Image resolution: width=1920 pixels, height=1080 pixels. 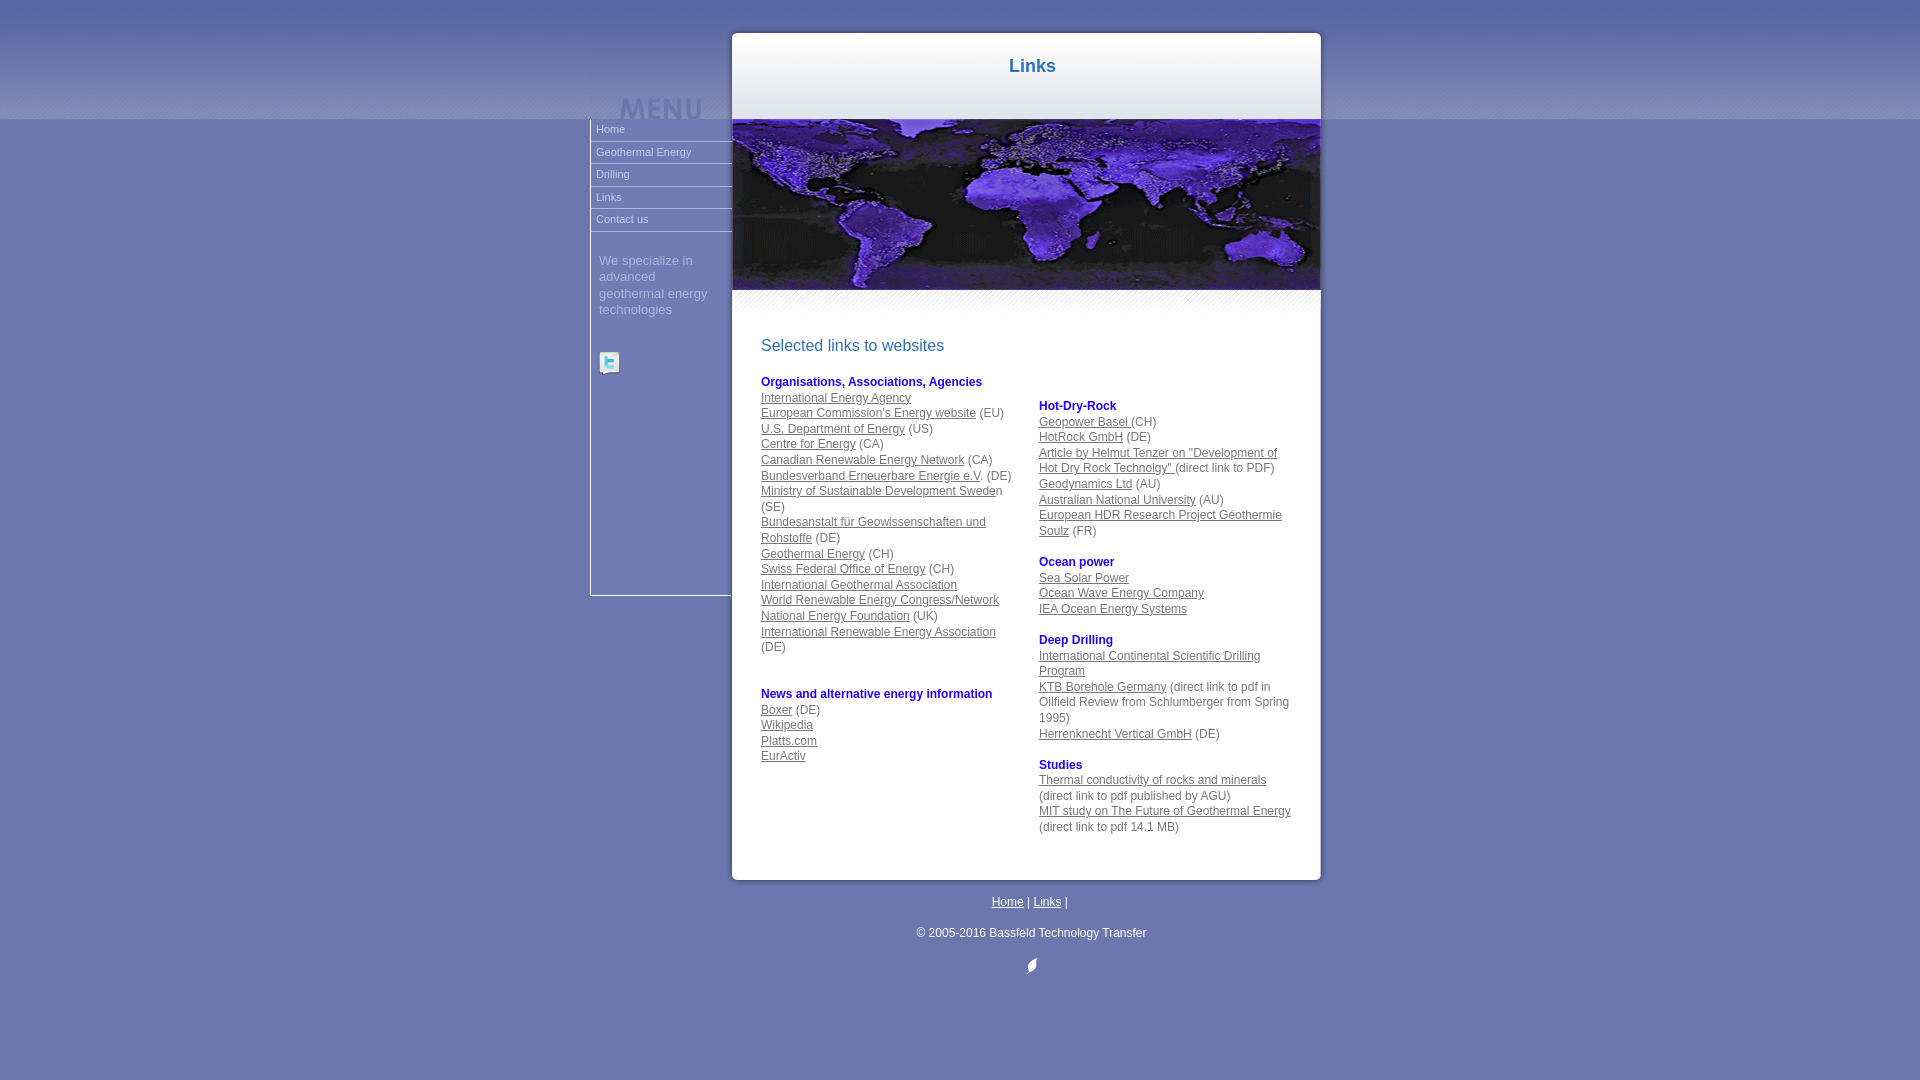 I want to click on MIT study on The Future of Geothermal Energy, so click(x=1165, y=811).